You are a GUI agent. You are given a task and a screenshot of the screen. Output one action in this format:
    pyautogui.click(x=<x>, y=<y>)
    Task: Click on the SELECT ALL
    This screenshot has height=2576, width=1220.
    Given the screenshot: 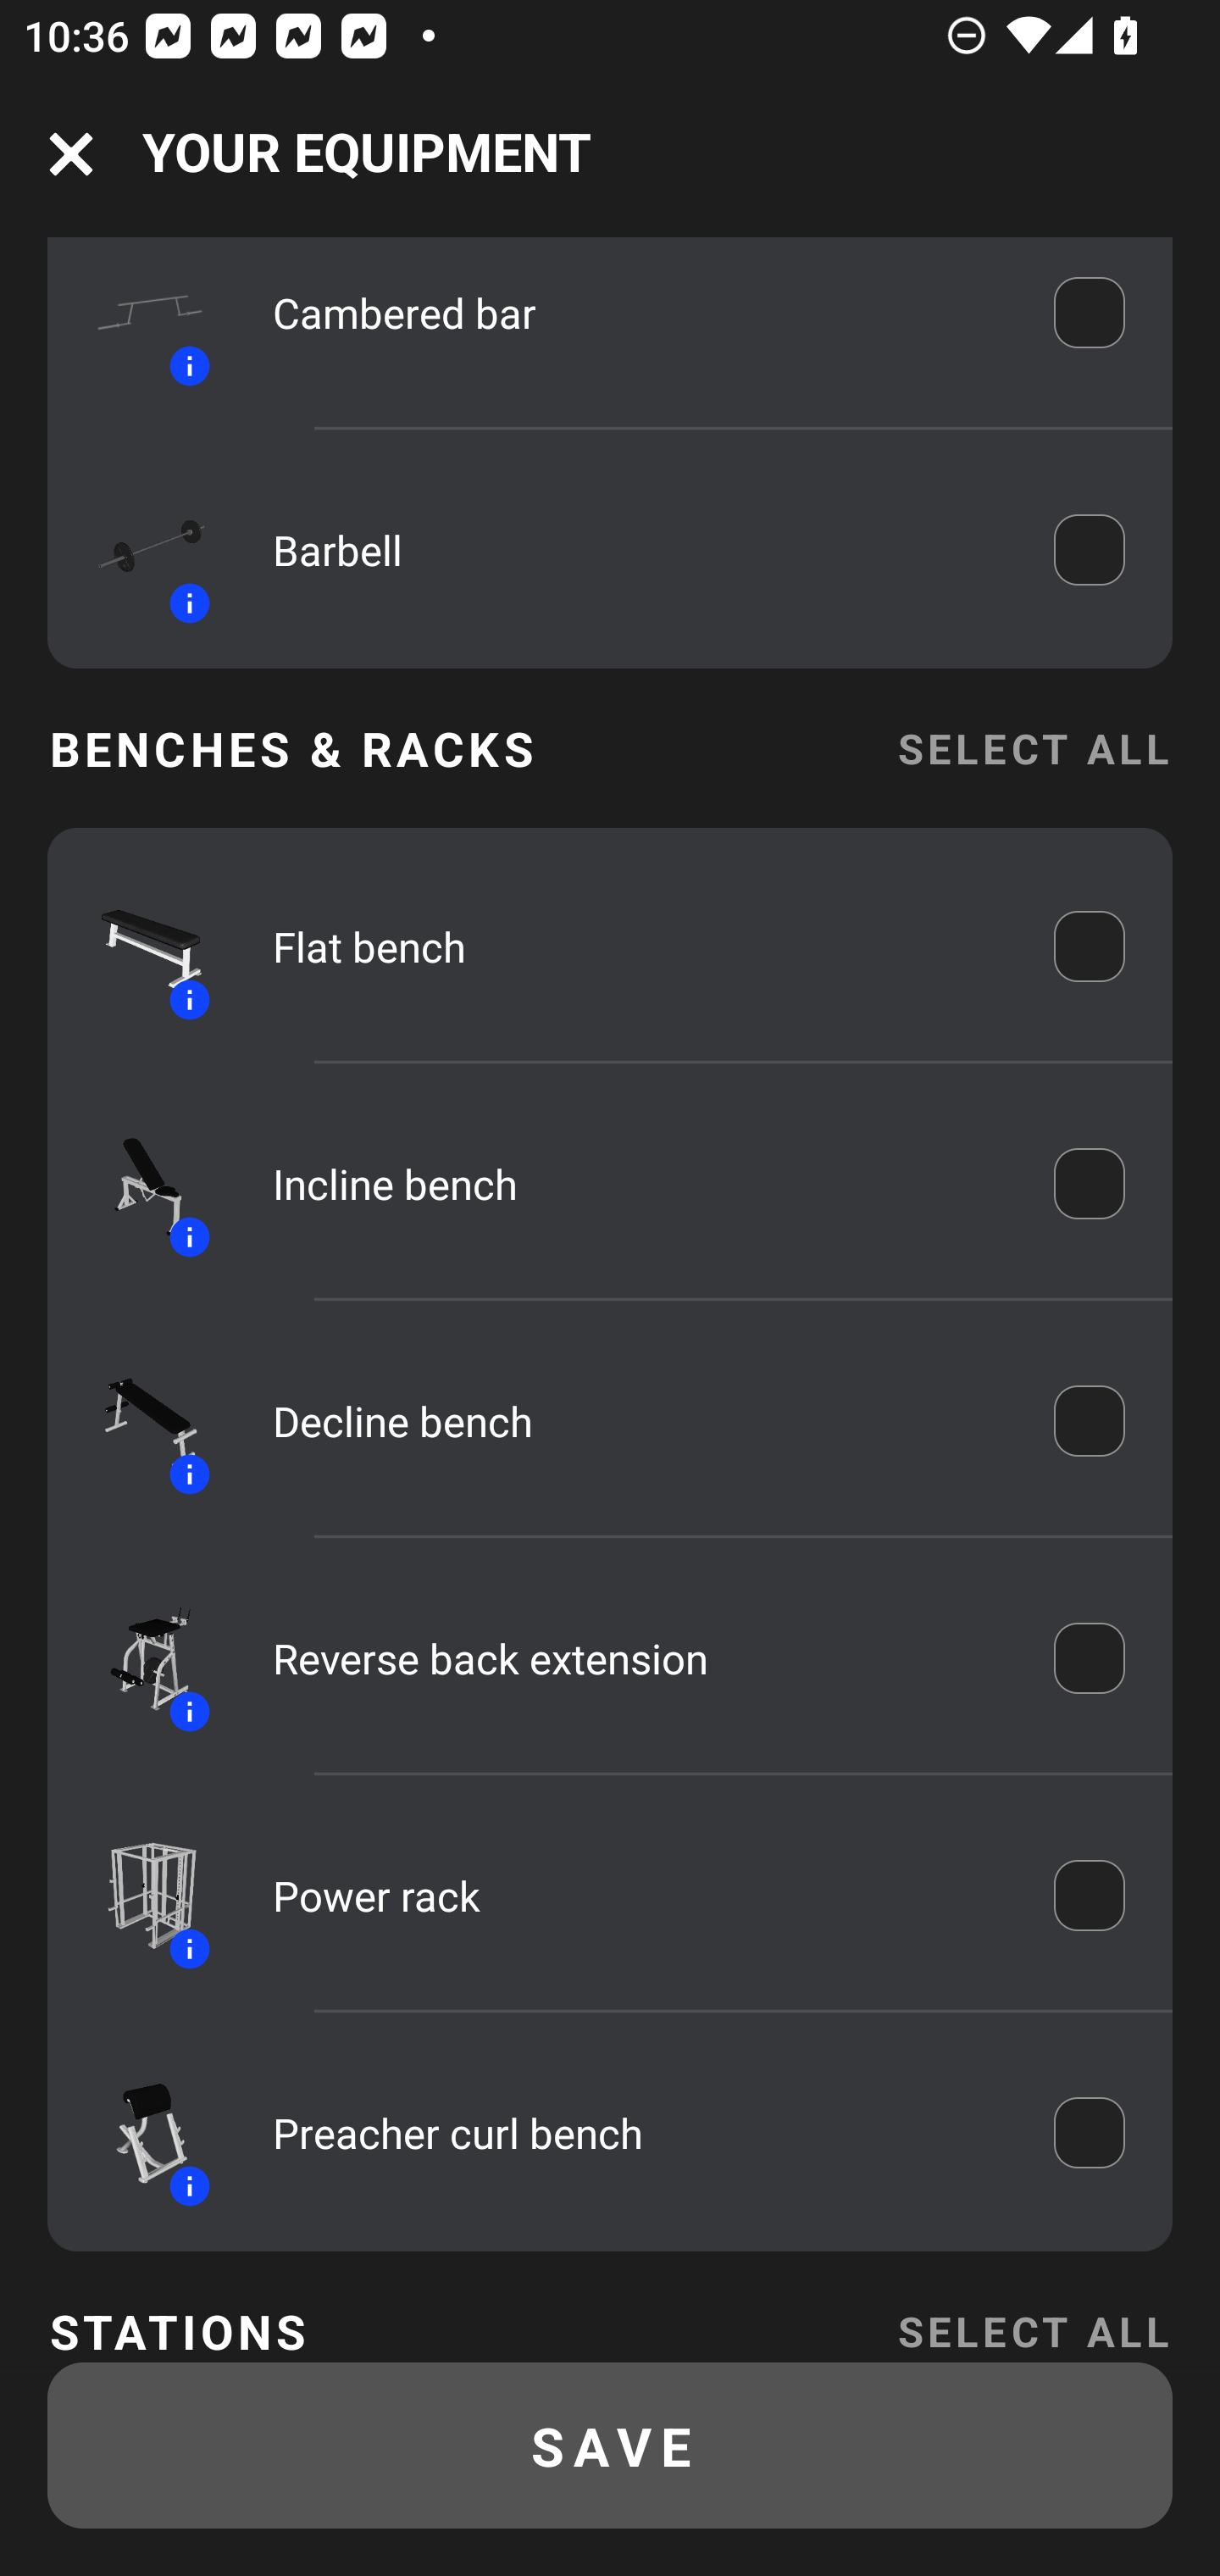 What is the action you would take?
    pyautogui.click(x=1034, y=747)
    